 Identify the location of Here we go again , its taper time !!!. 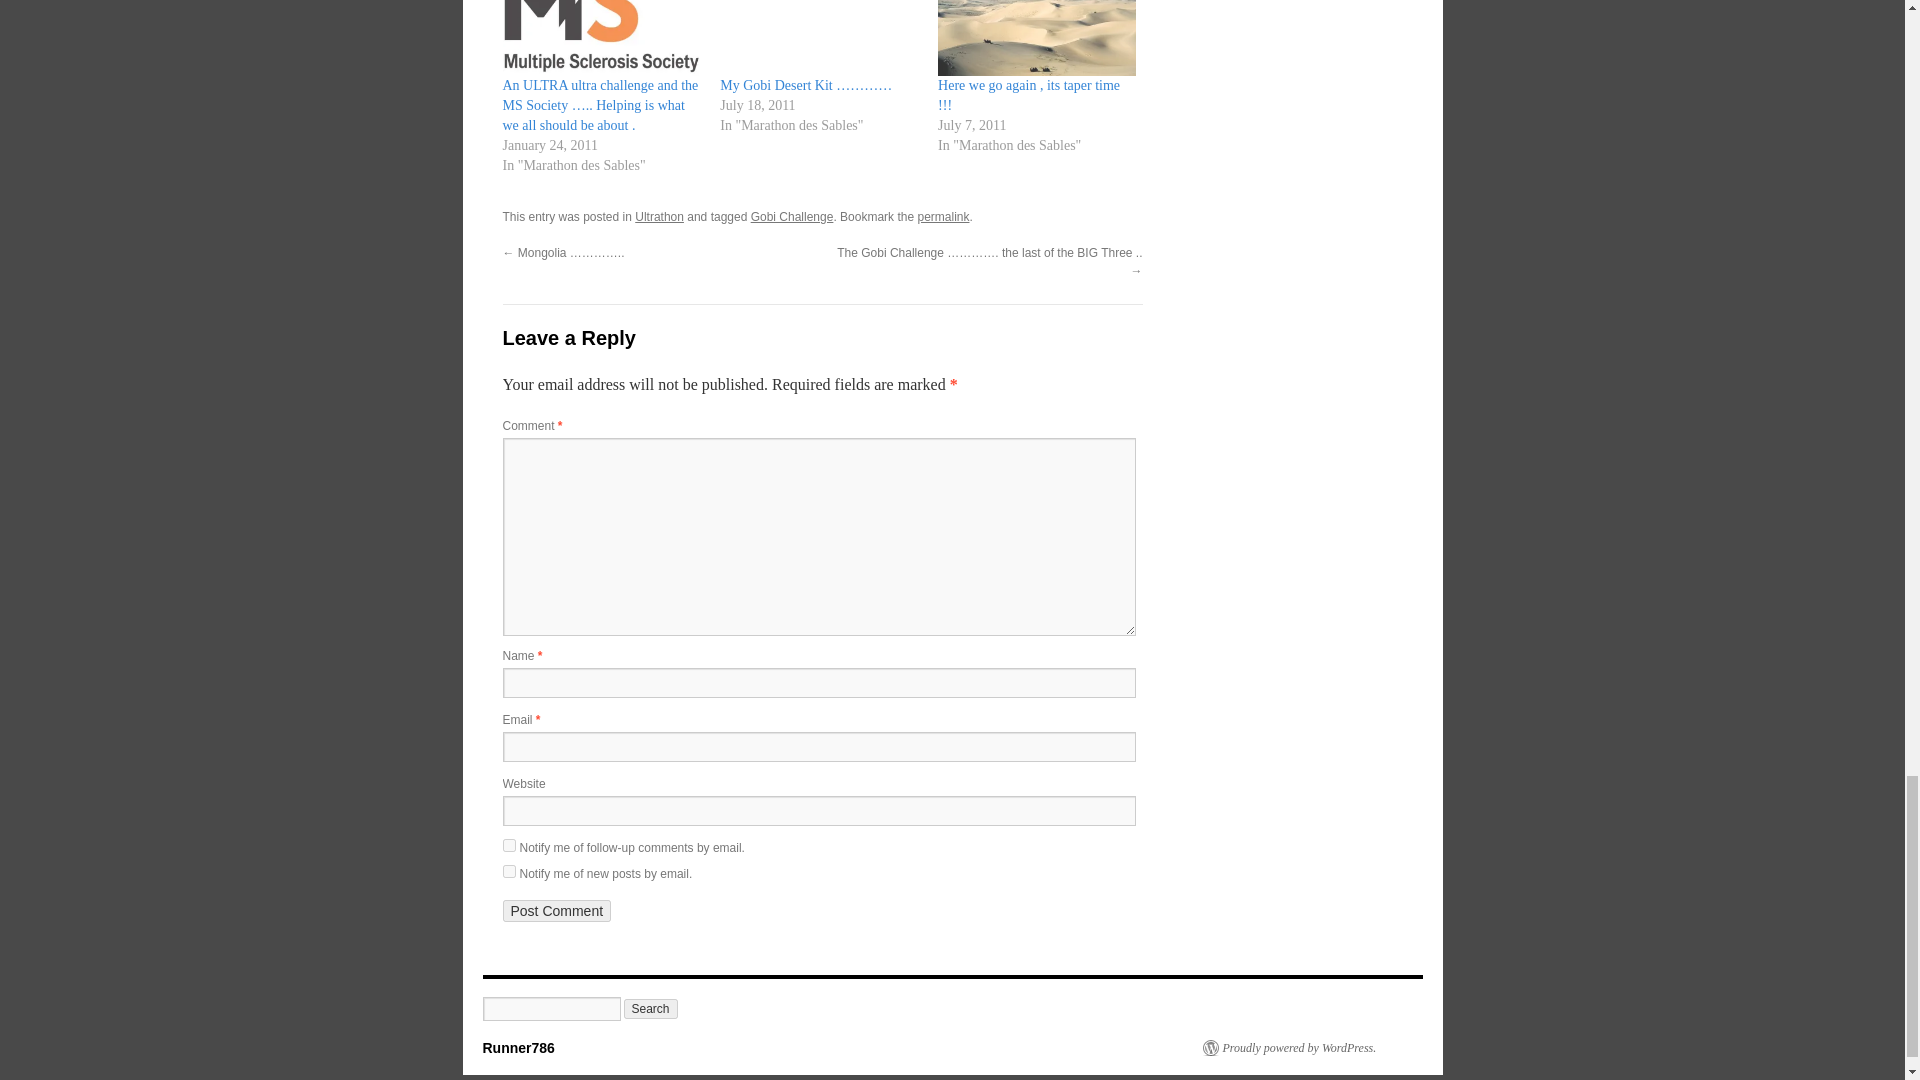
(1037, 38).